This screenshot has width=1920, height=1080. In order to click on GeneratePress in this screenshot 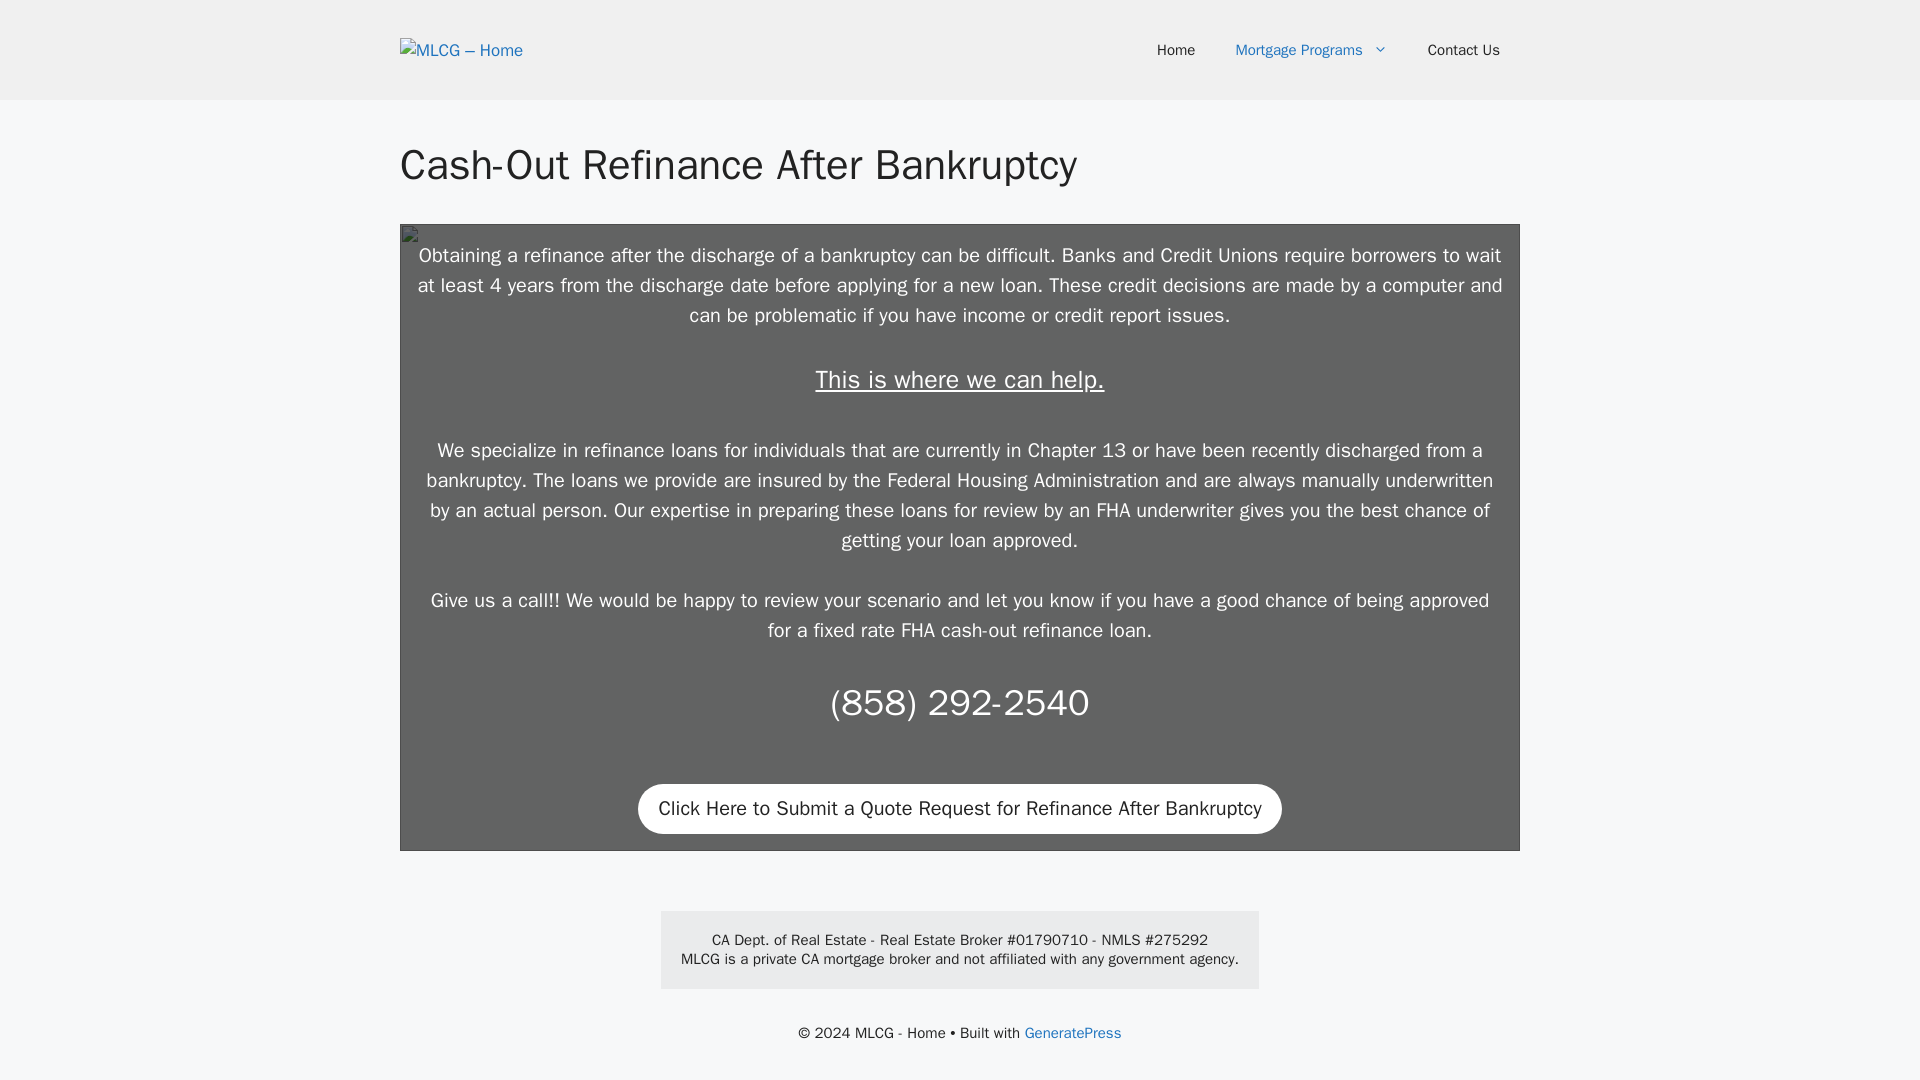, I will do `click(1073, 1032)`.